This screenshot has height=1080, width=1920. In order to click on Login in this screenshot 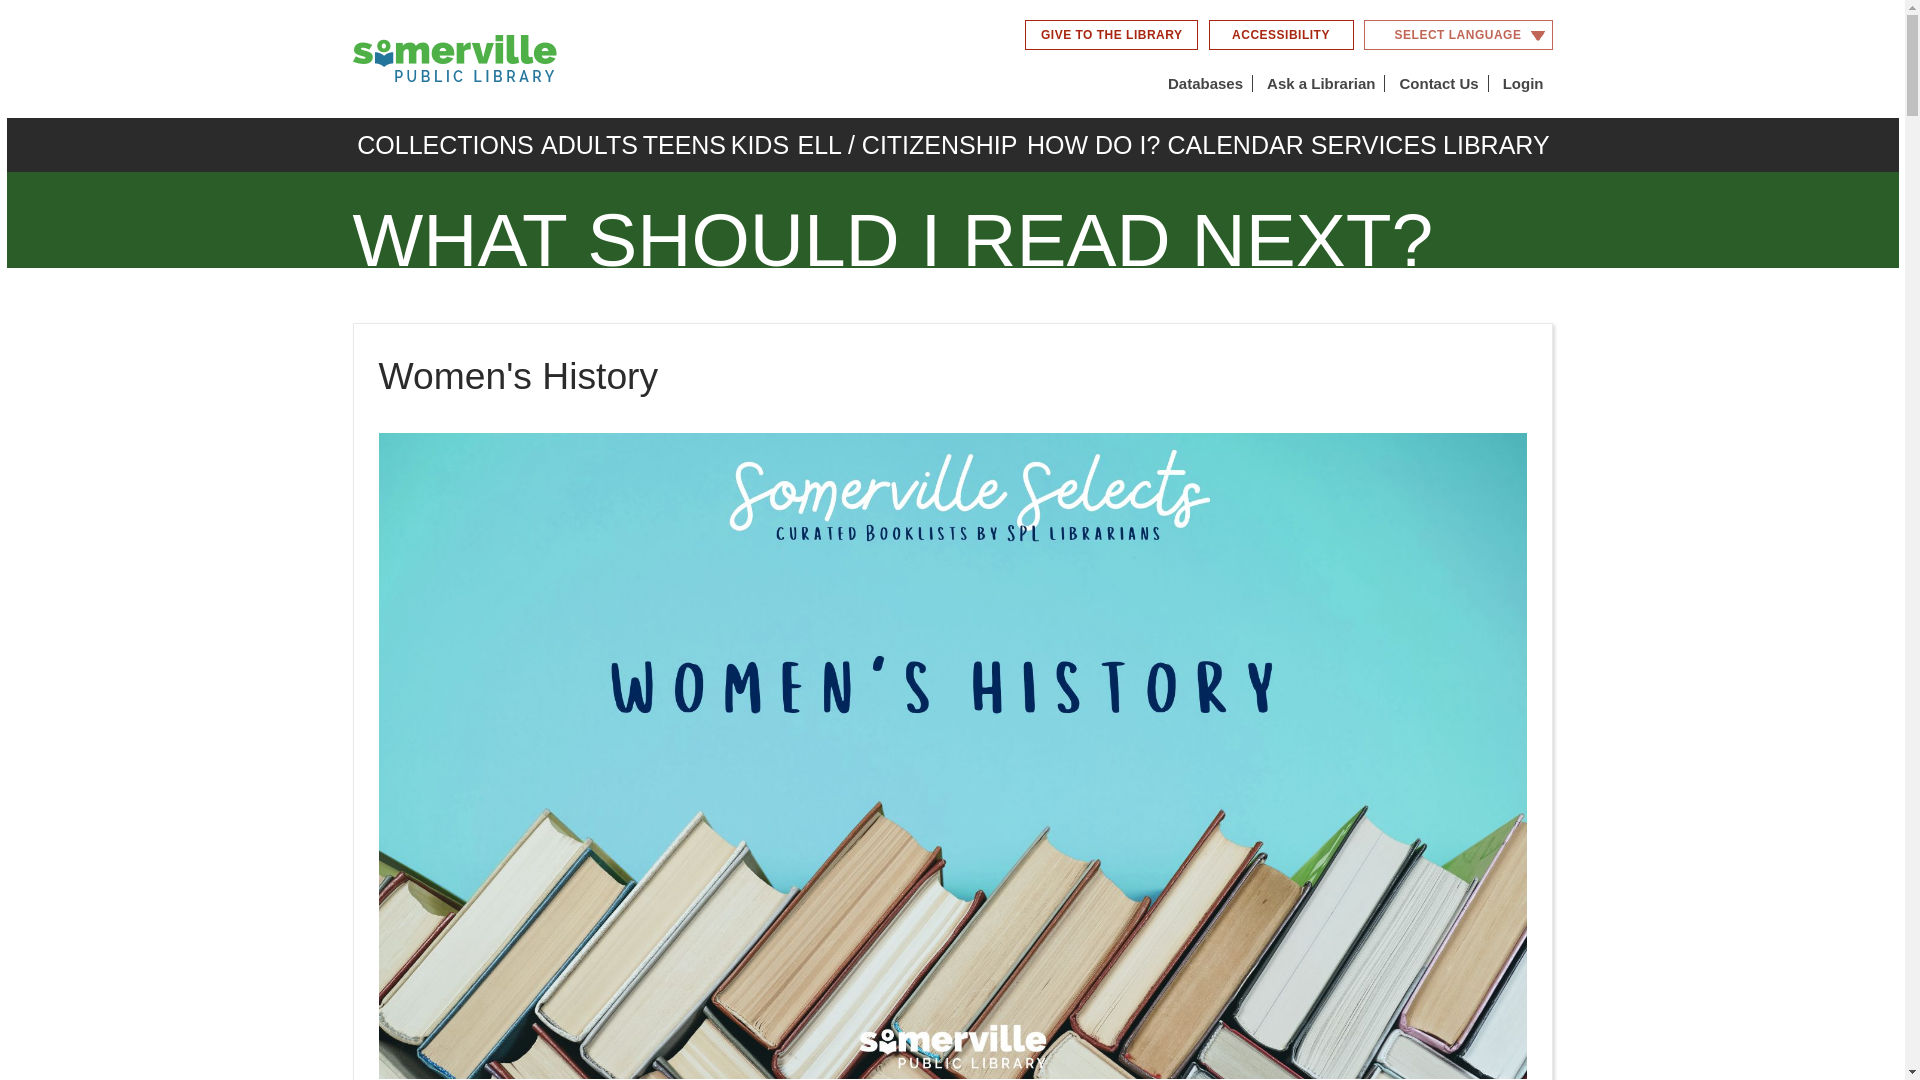, I will do `click(1523, 83)`.